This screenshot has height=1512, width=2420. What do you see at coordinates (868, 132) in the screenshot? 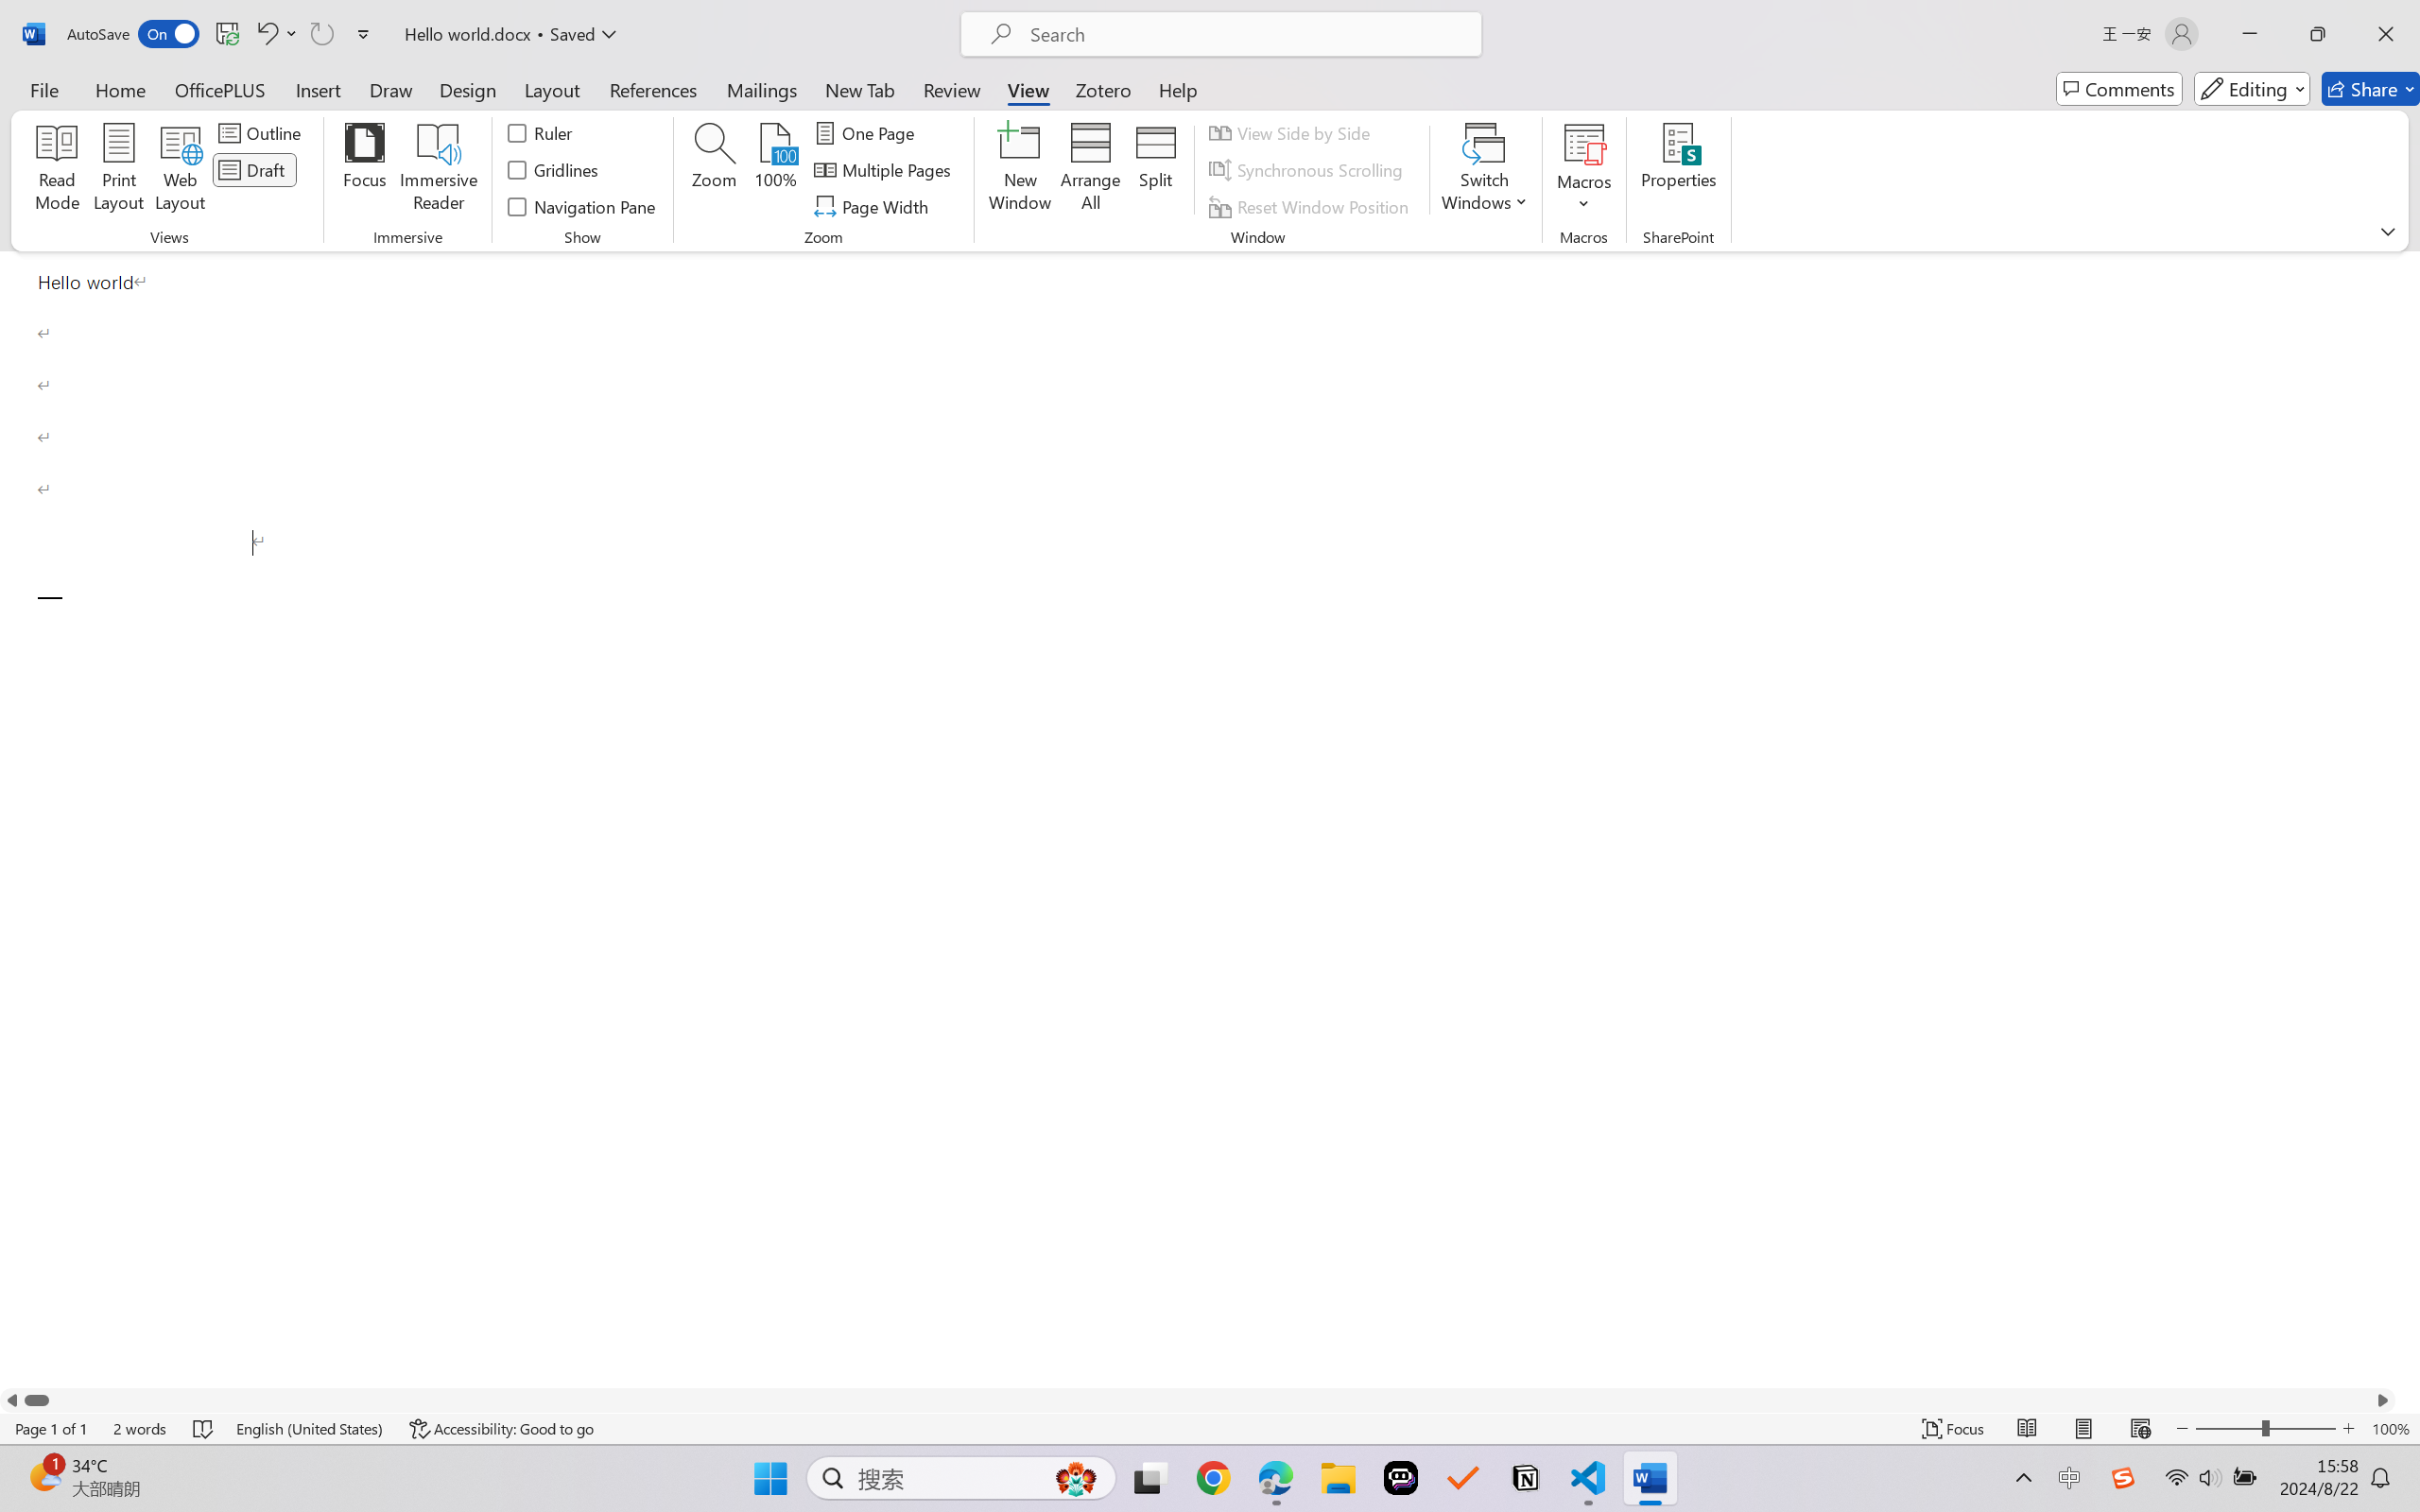
I see `One Page` at bounding box center [868, 132].